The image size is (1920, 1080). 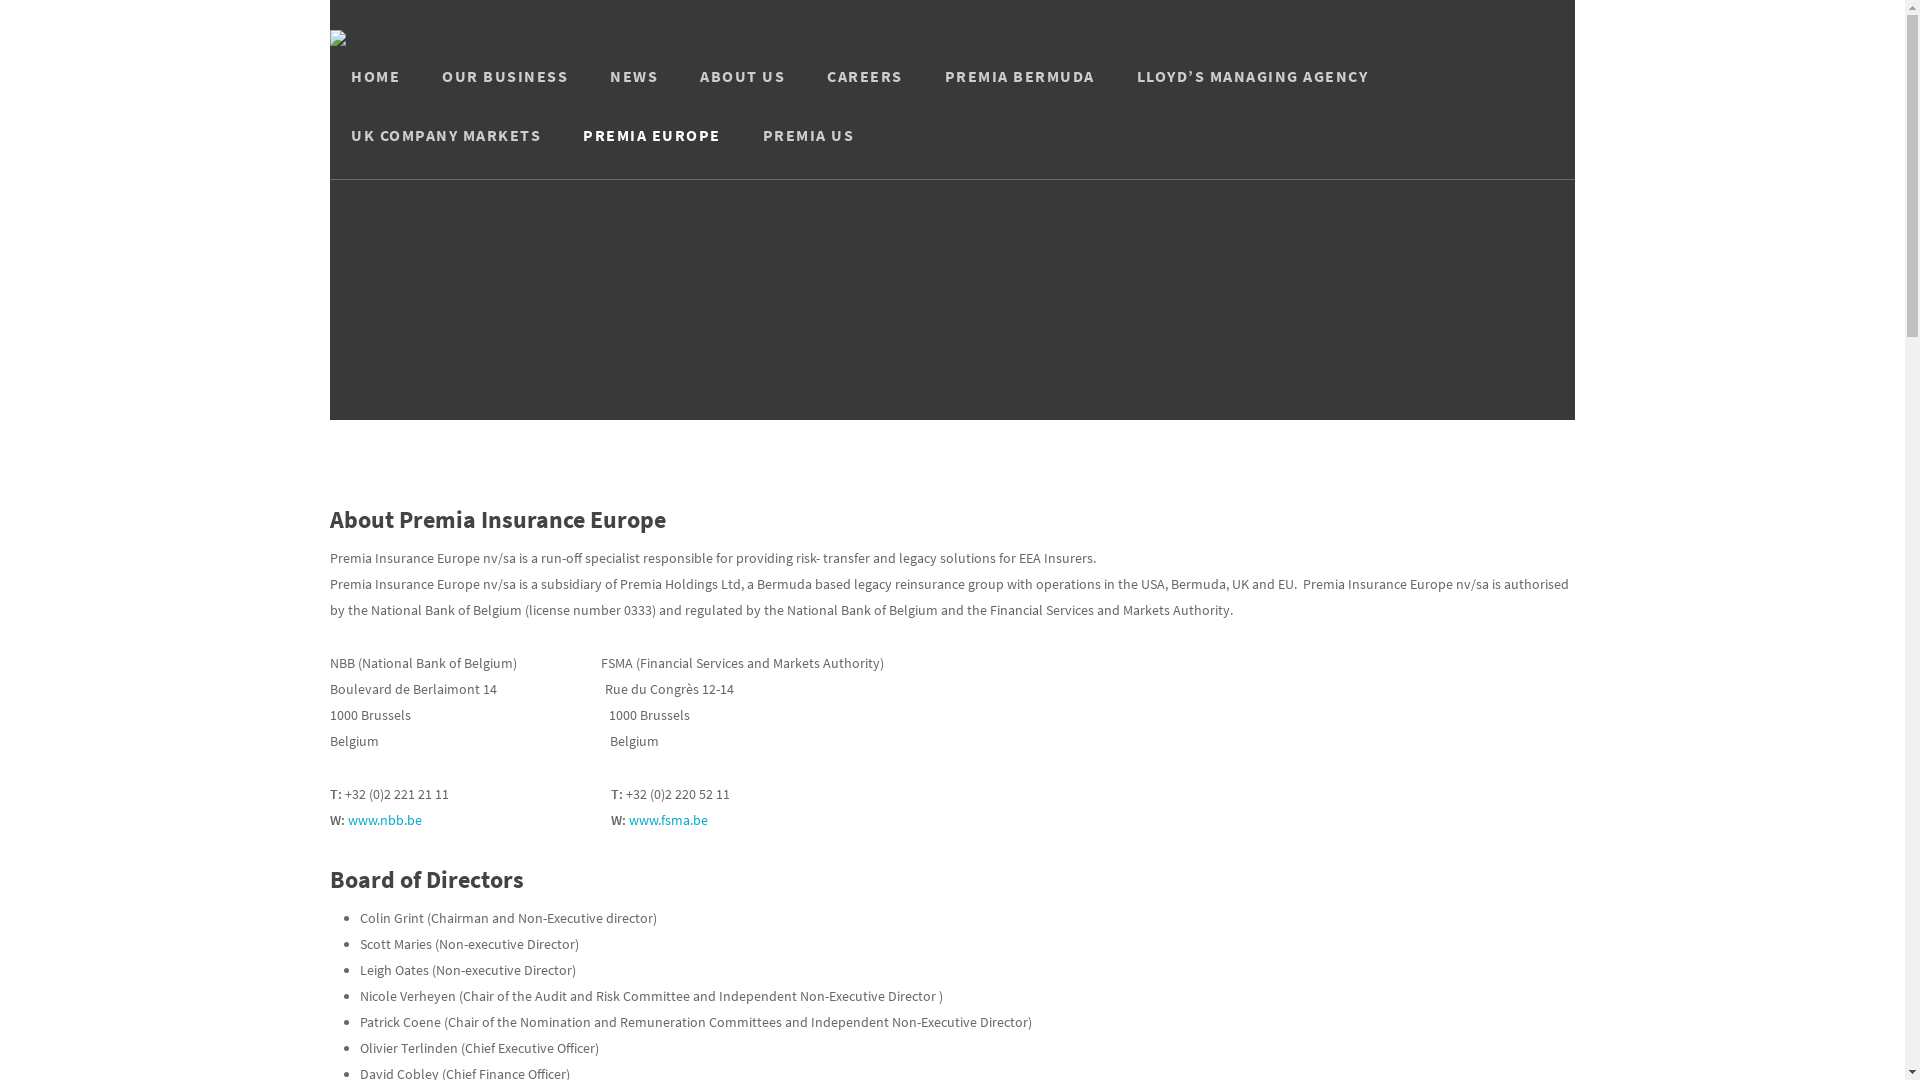 I want to click on PREMIA BERMUDA, so click(x=1019, y=91).